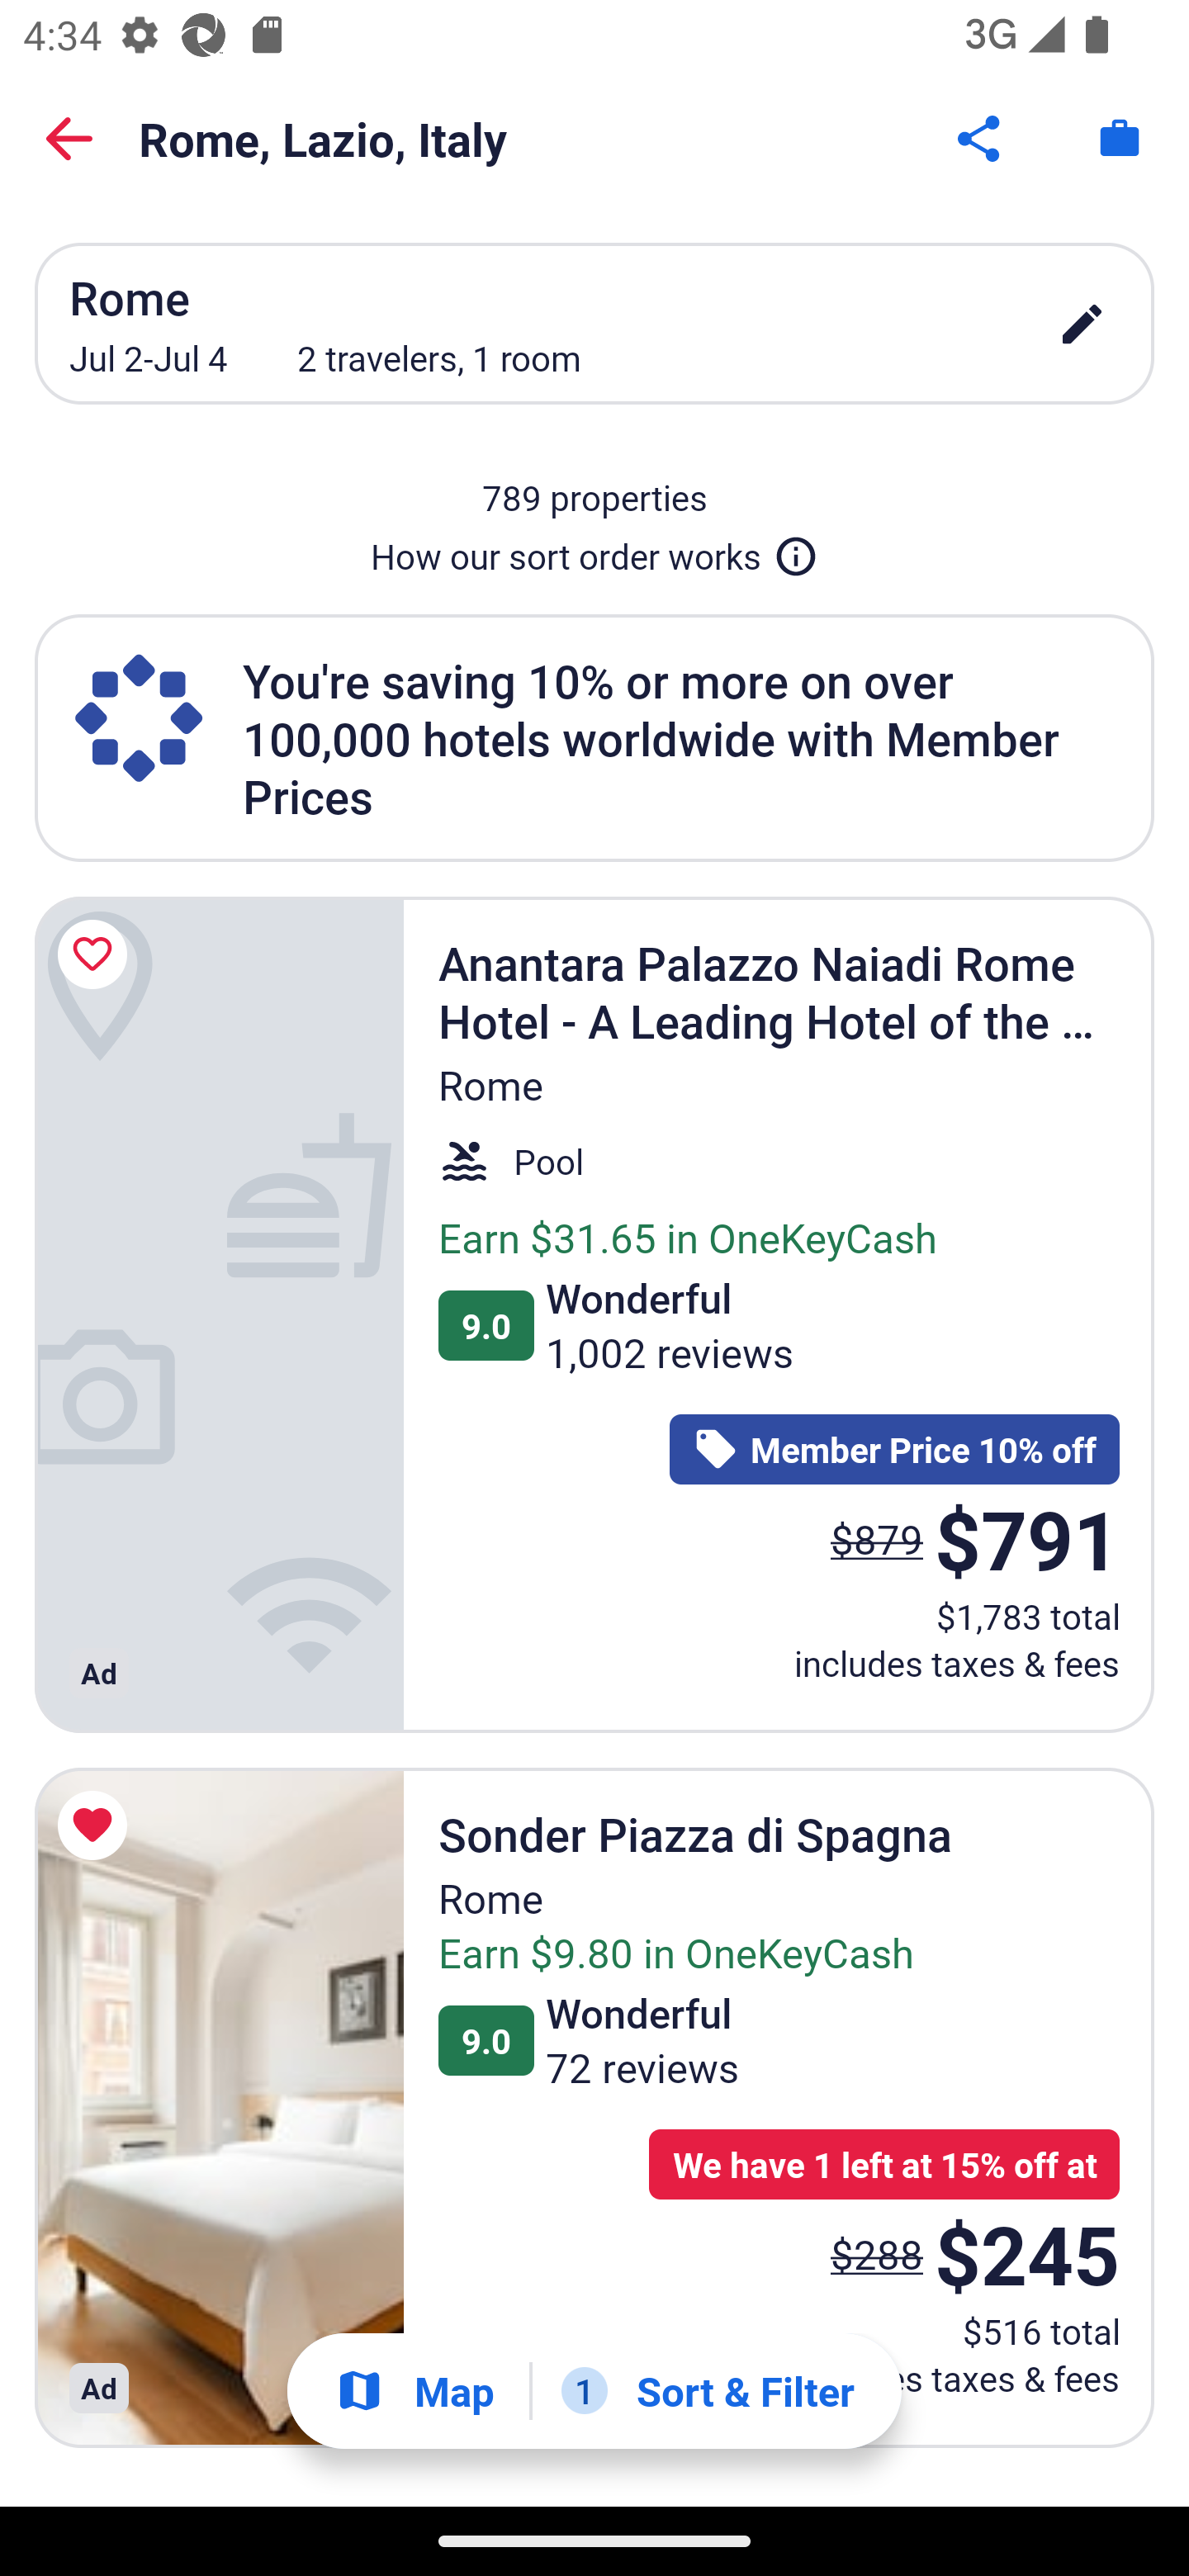  I want to click on Sonder Piazza di Spagna, so click(219, 2107).